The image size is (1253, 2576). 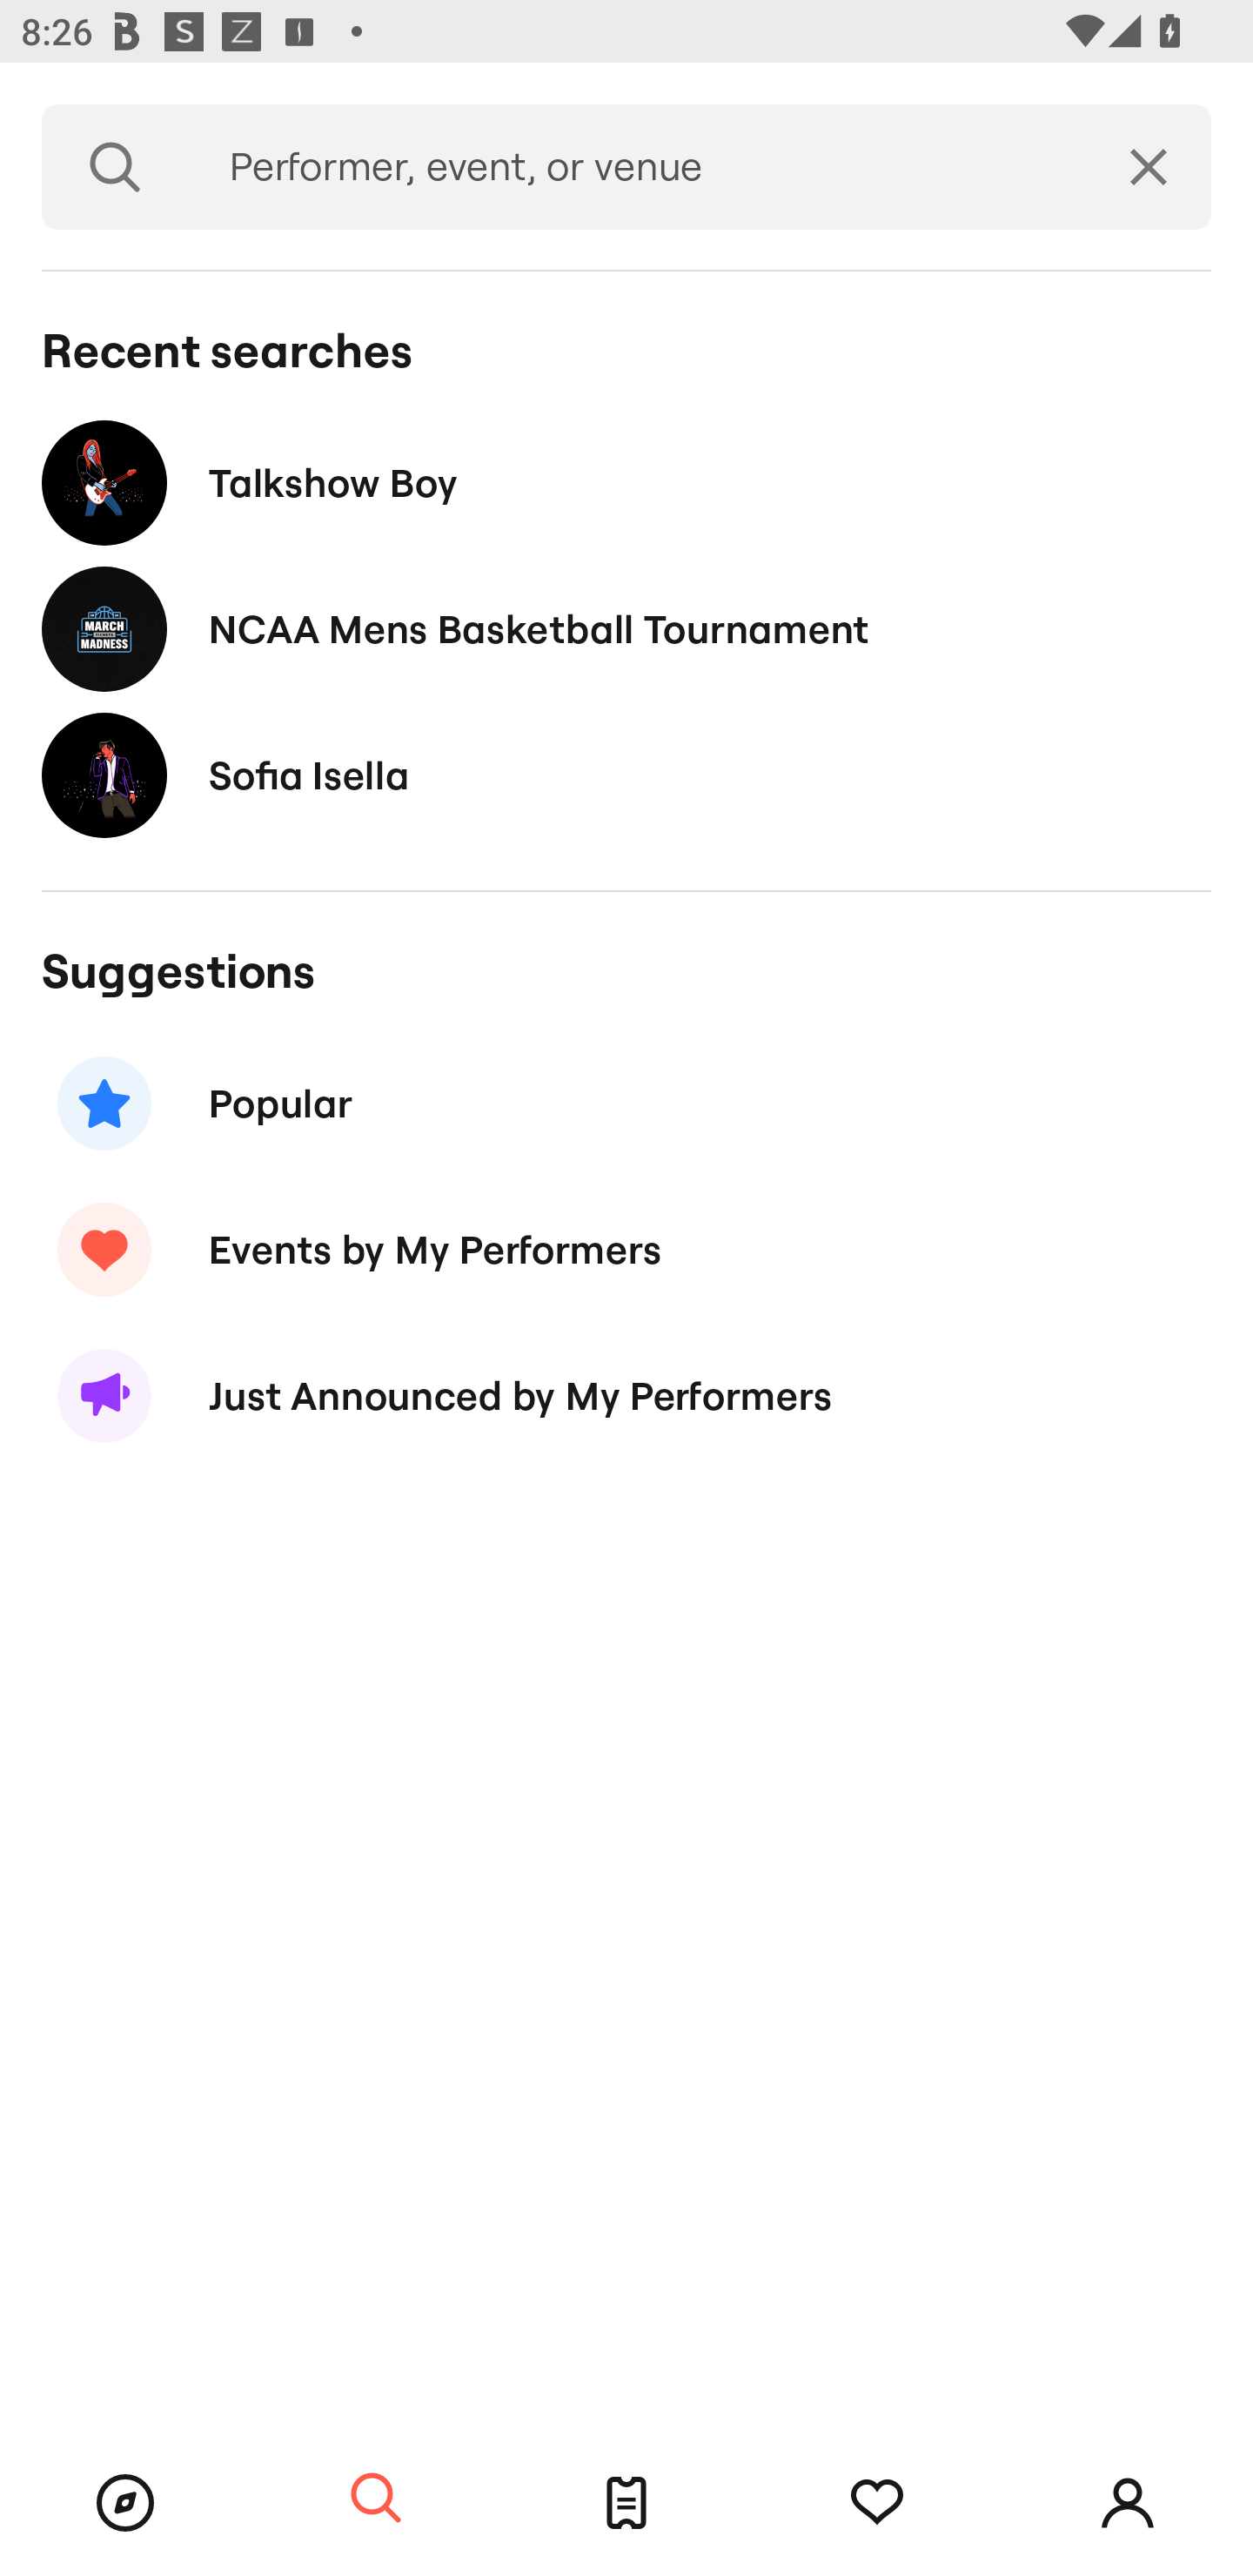 What do you see at coordinates (1128, 2503) in the screenshot?
I see `Account` at bounding box center [1128, 2503].